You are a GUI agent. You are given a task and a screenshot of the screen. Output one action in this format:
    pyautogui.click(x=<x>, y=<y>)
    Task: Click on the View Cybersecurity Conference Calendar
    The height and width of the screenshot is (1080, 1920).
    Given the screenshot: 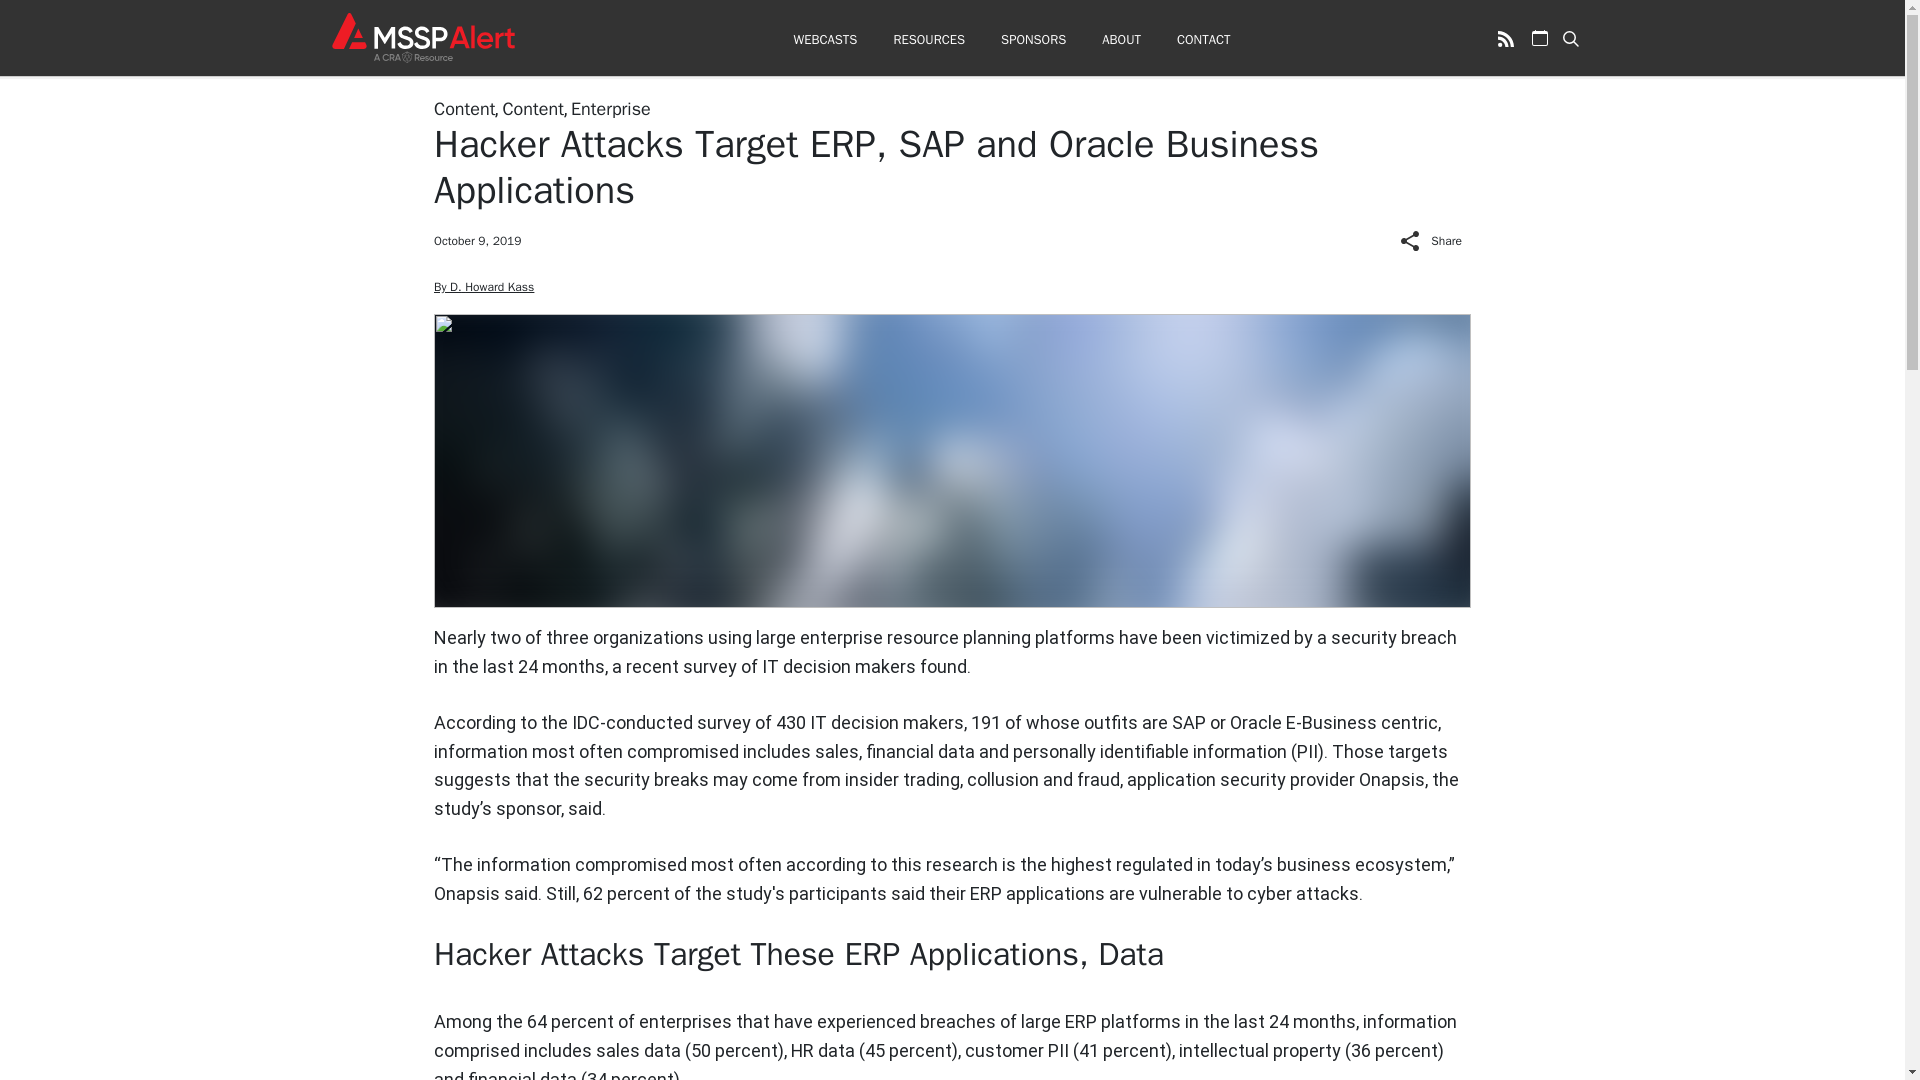 What is the action you would take?
    pyautogui.click(x=1540, y=38)
    